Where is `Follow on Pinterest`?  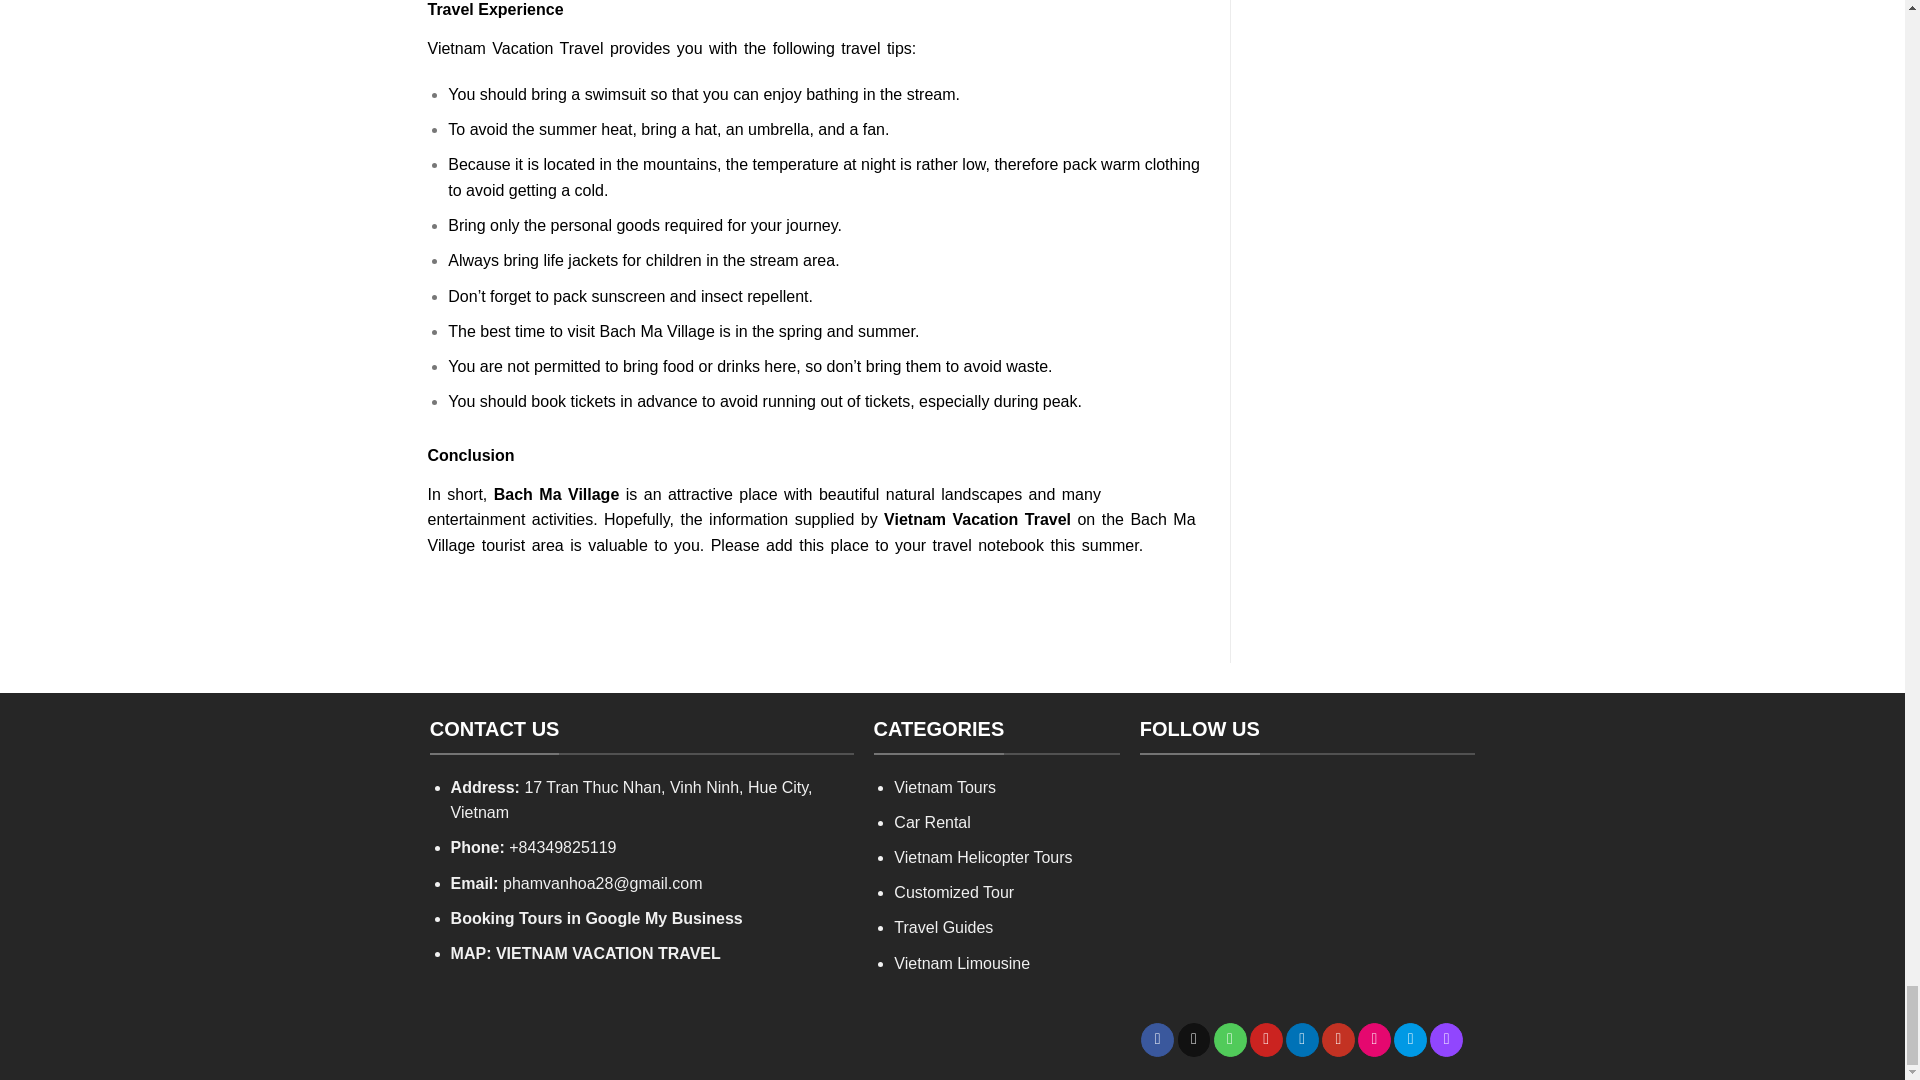
Follow on Pinterest is located at coordinates (1266, 1040).